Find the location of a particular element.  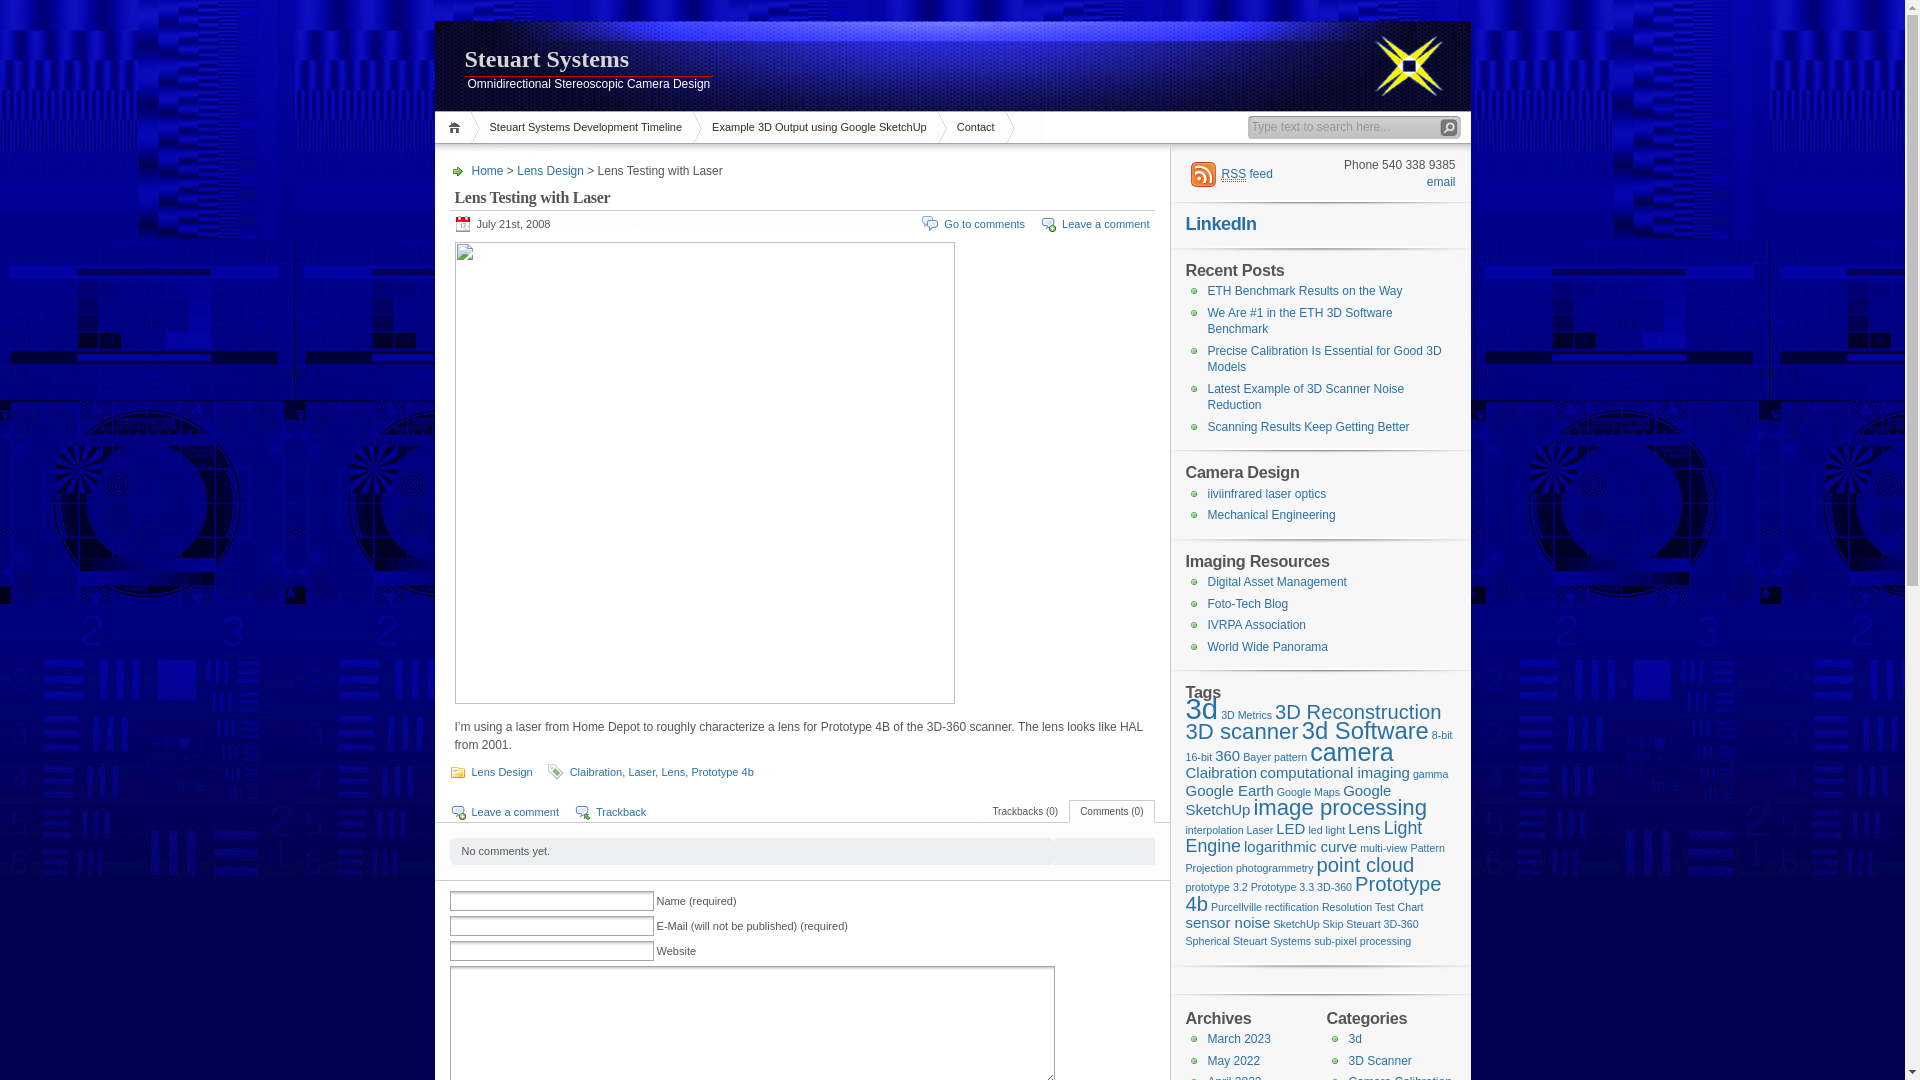

Prototype 3.3 3D-360 is located at coordinates (1302, 887).